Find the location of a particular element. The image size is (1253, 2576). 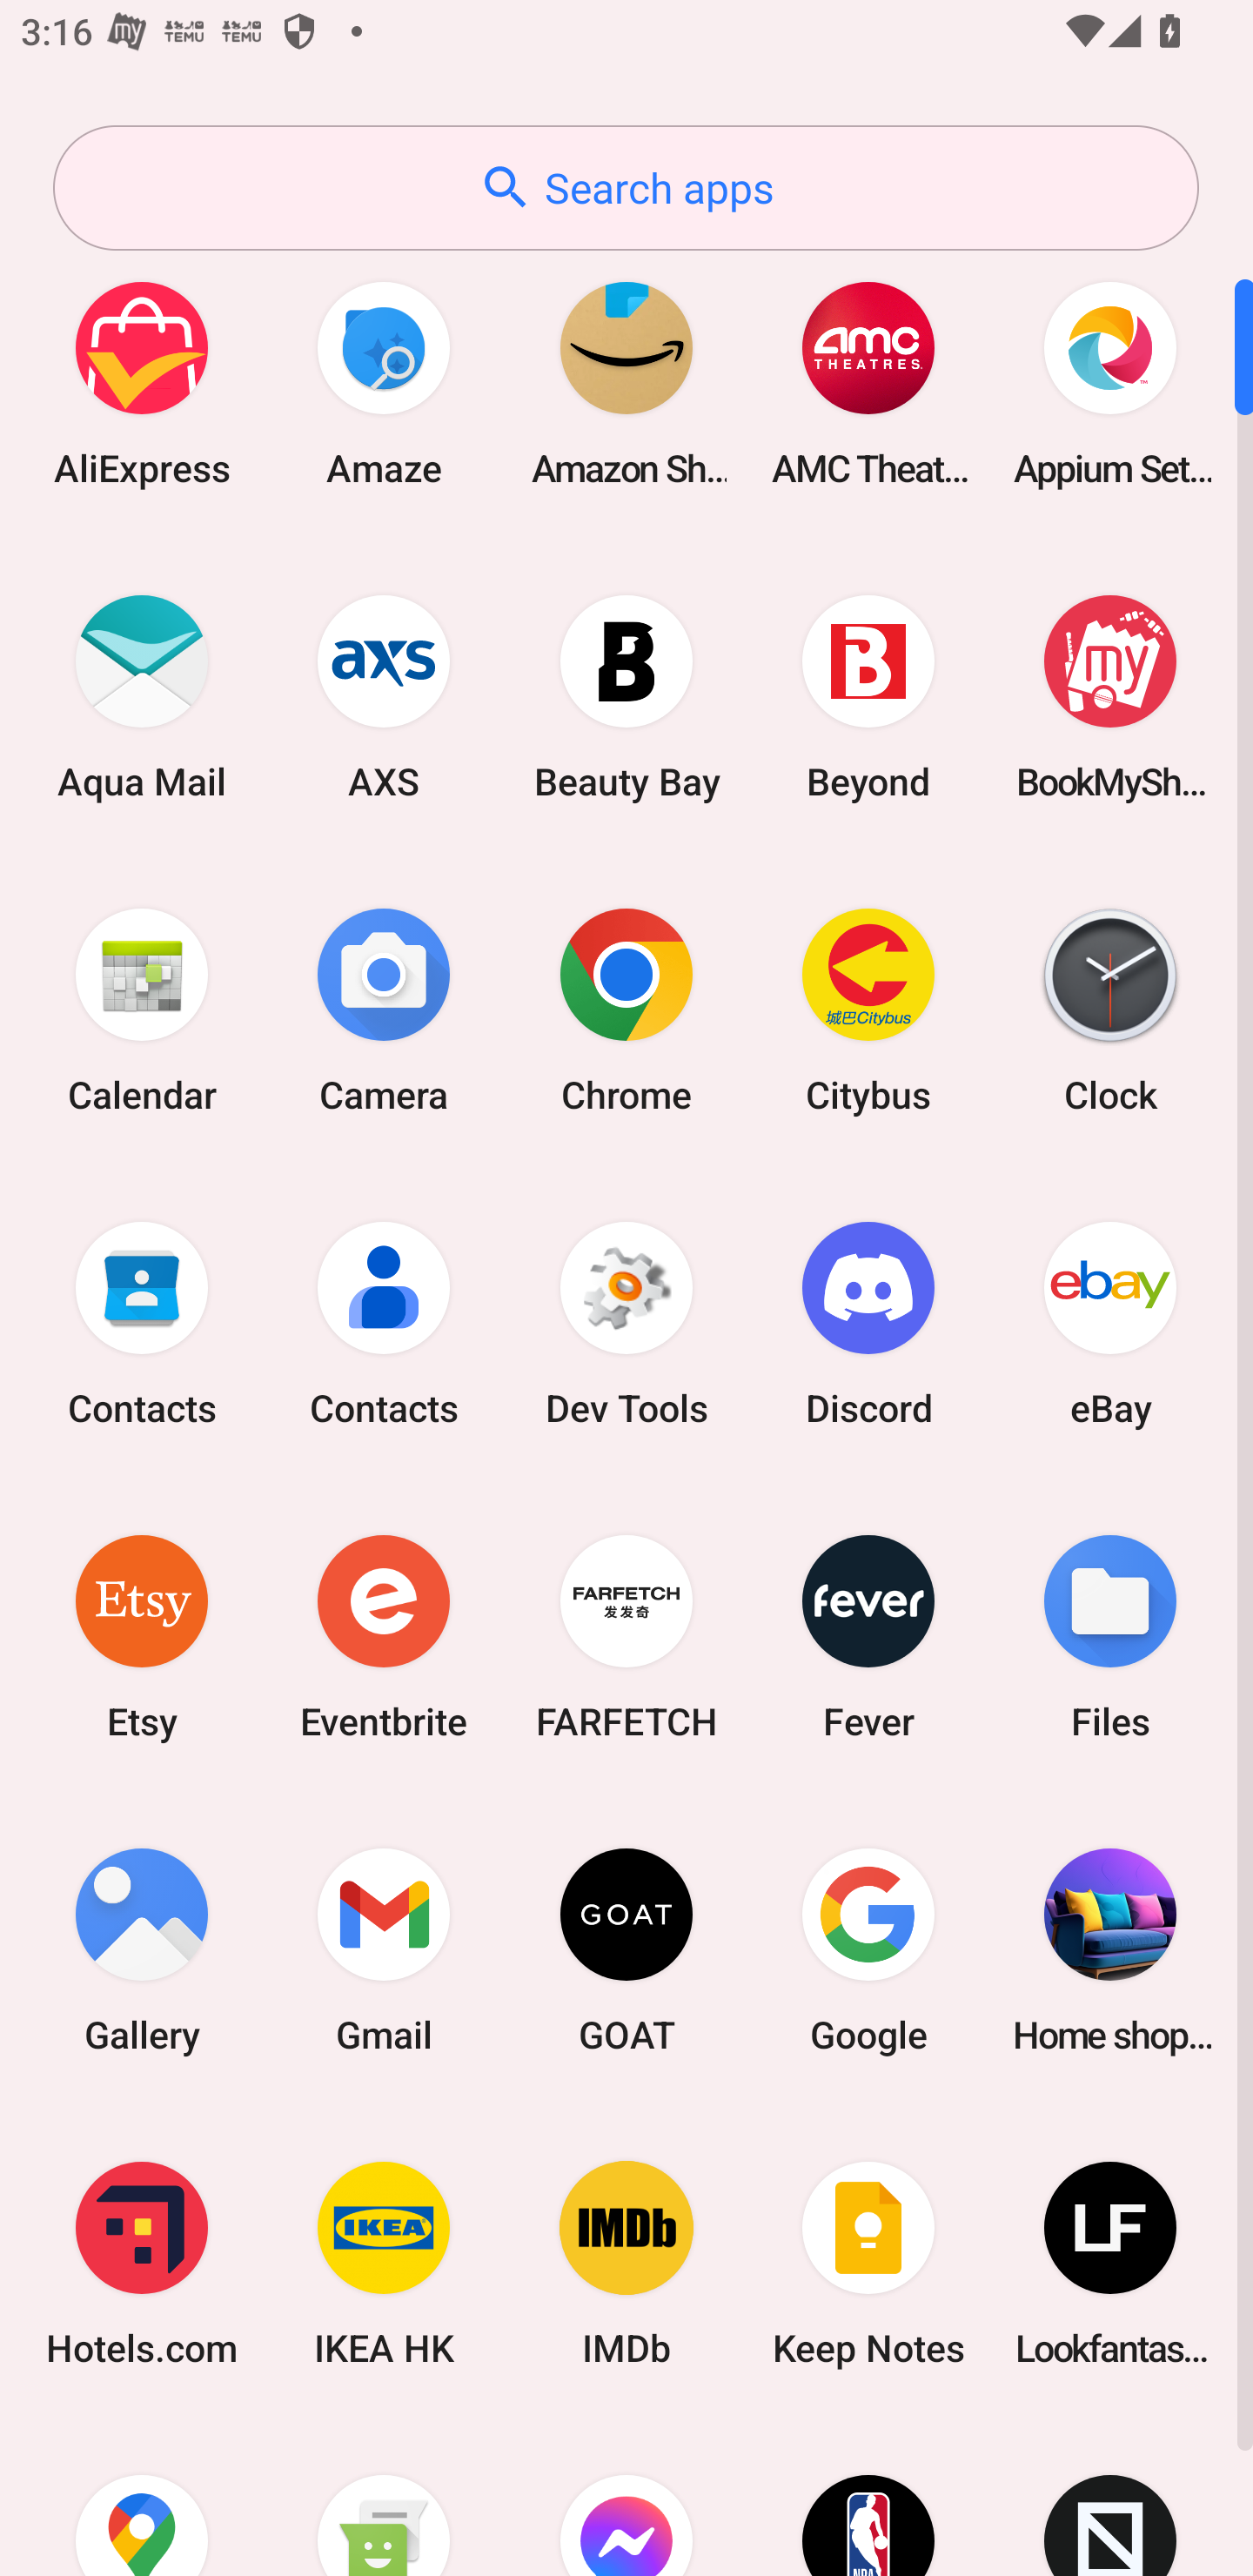

Lookfantastic is located at coordinates (1110, 2264).